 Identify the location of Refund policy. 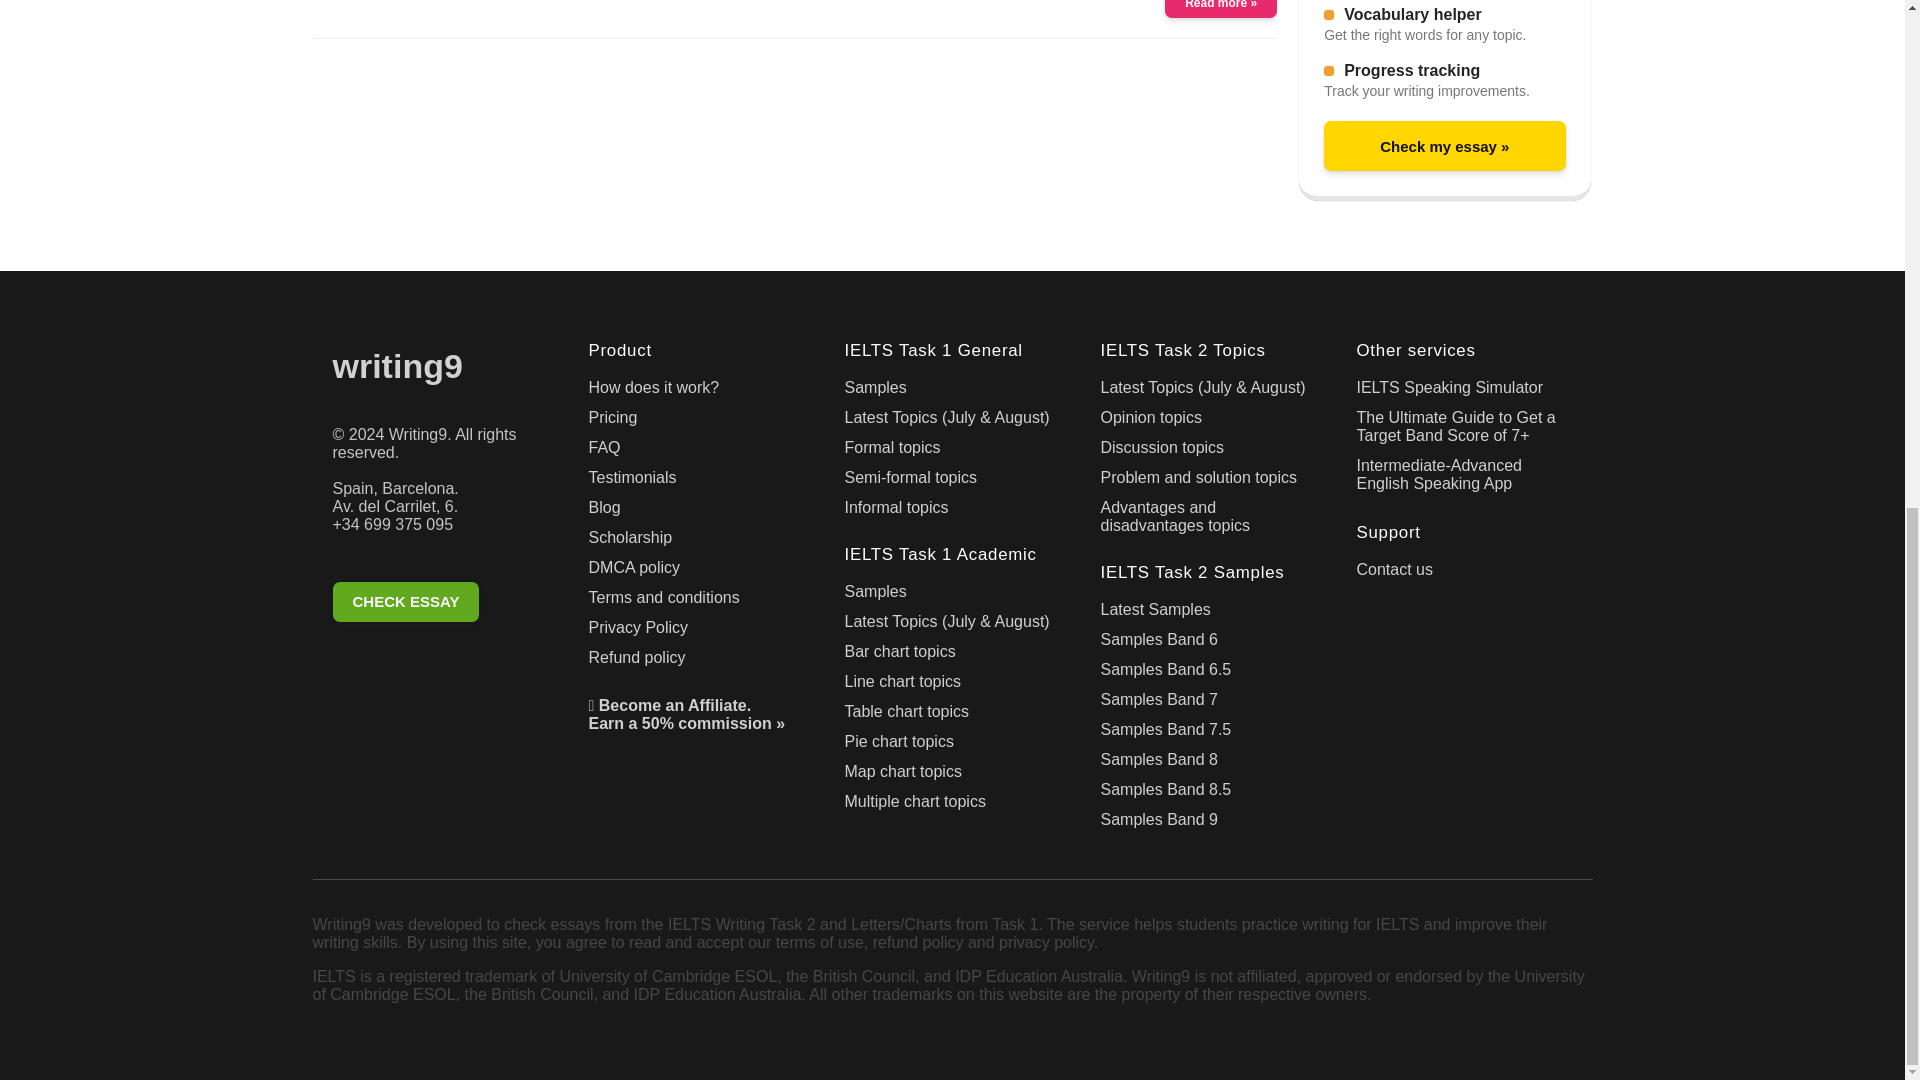
(696, 662).